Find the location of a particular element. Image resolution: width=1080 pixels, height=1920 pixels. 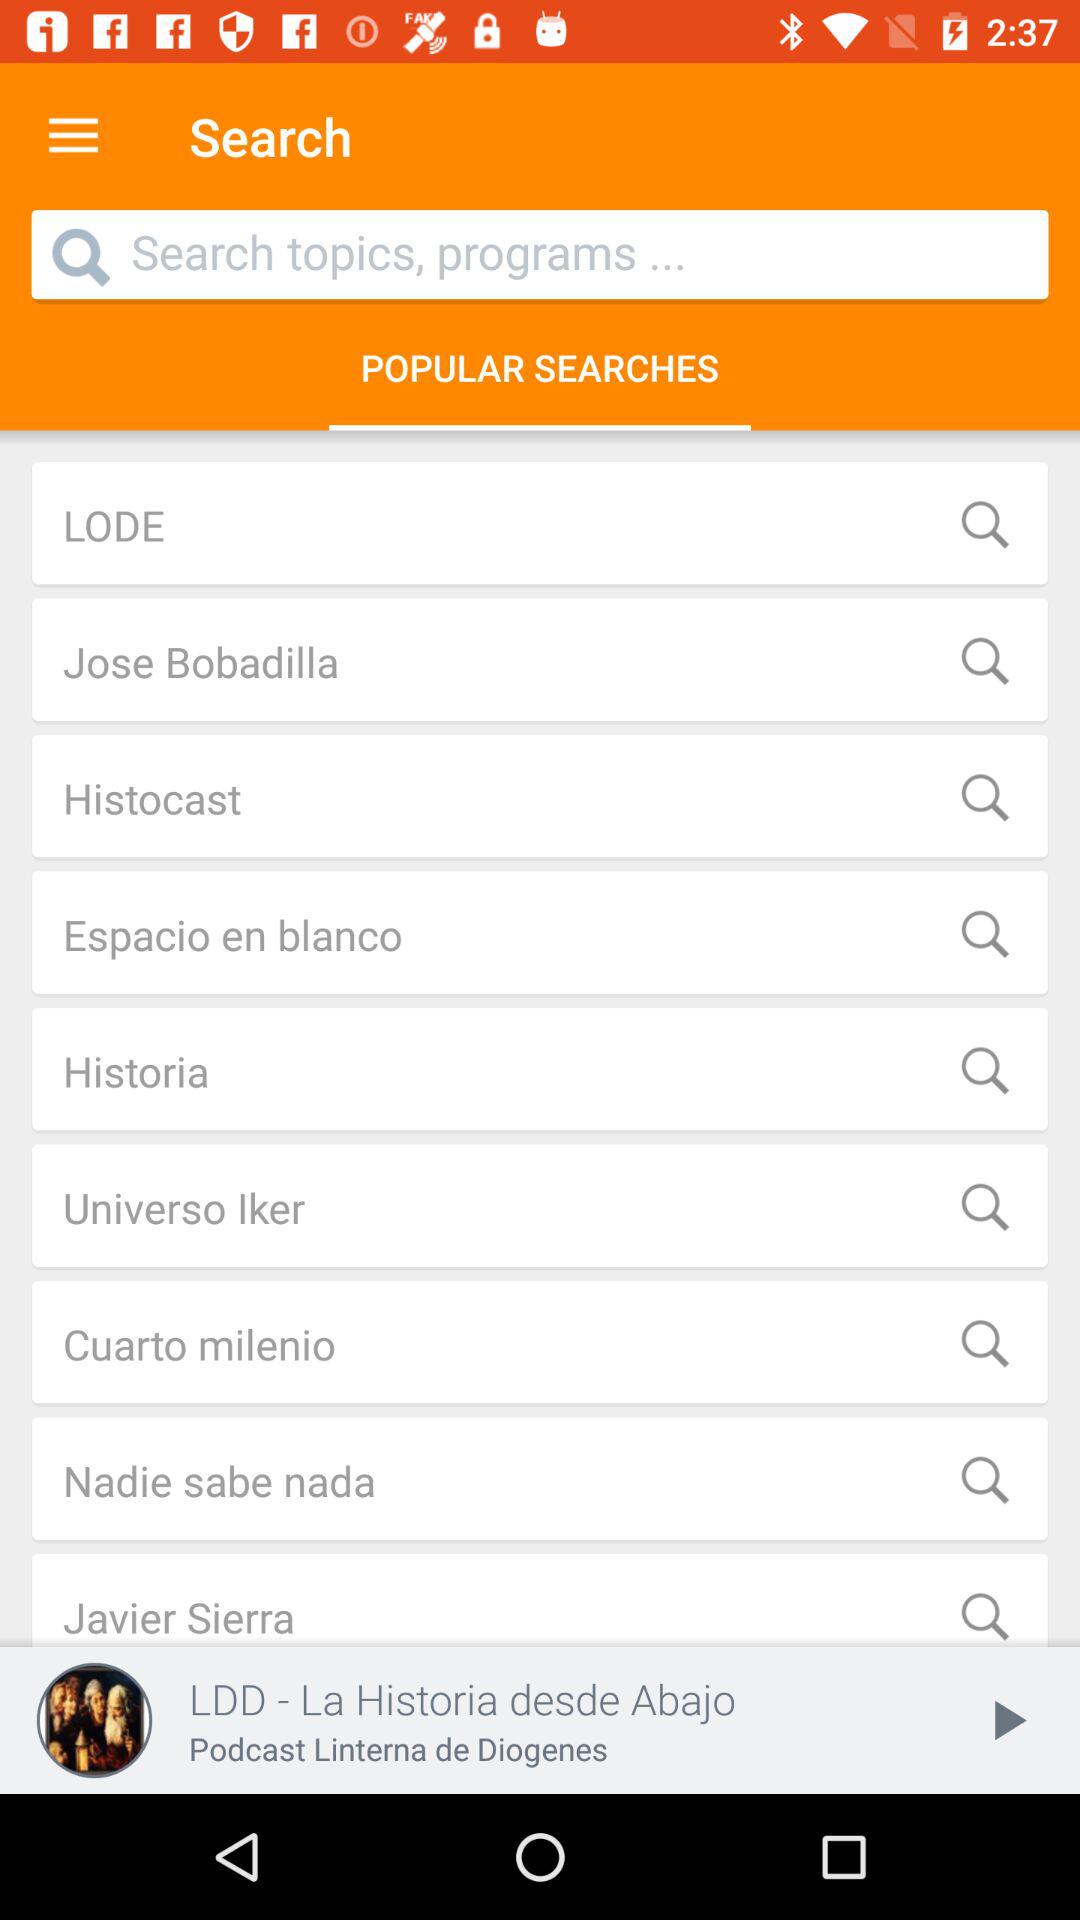

choose the icon above the cuarto milenio item is located at coordinates (540, 1207).